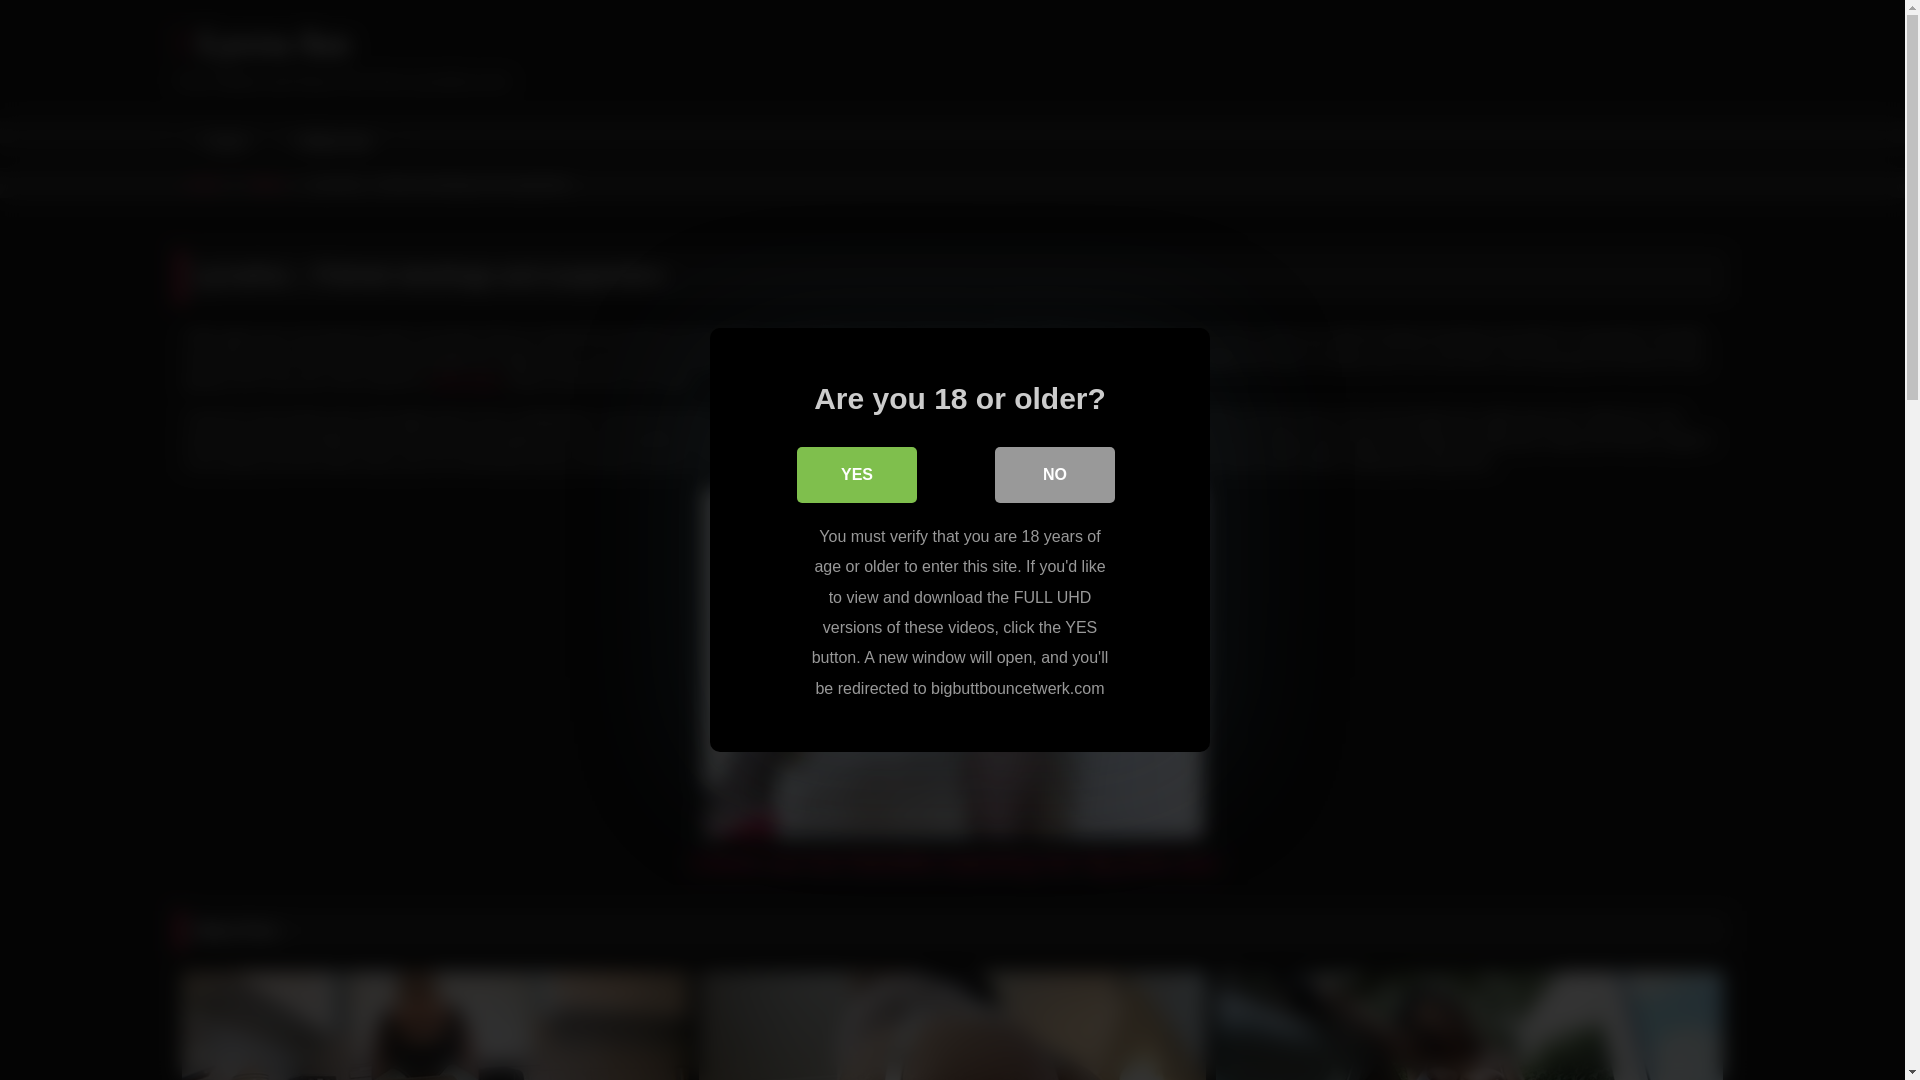 This screenshot has height=1080, width=1920. What do you see at coordinates (330, 142) in the screenshot?
I see `Official Site` at bounding box center [330, 142].